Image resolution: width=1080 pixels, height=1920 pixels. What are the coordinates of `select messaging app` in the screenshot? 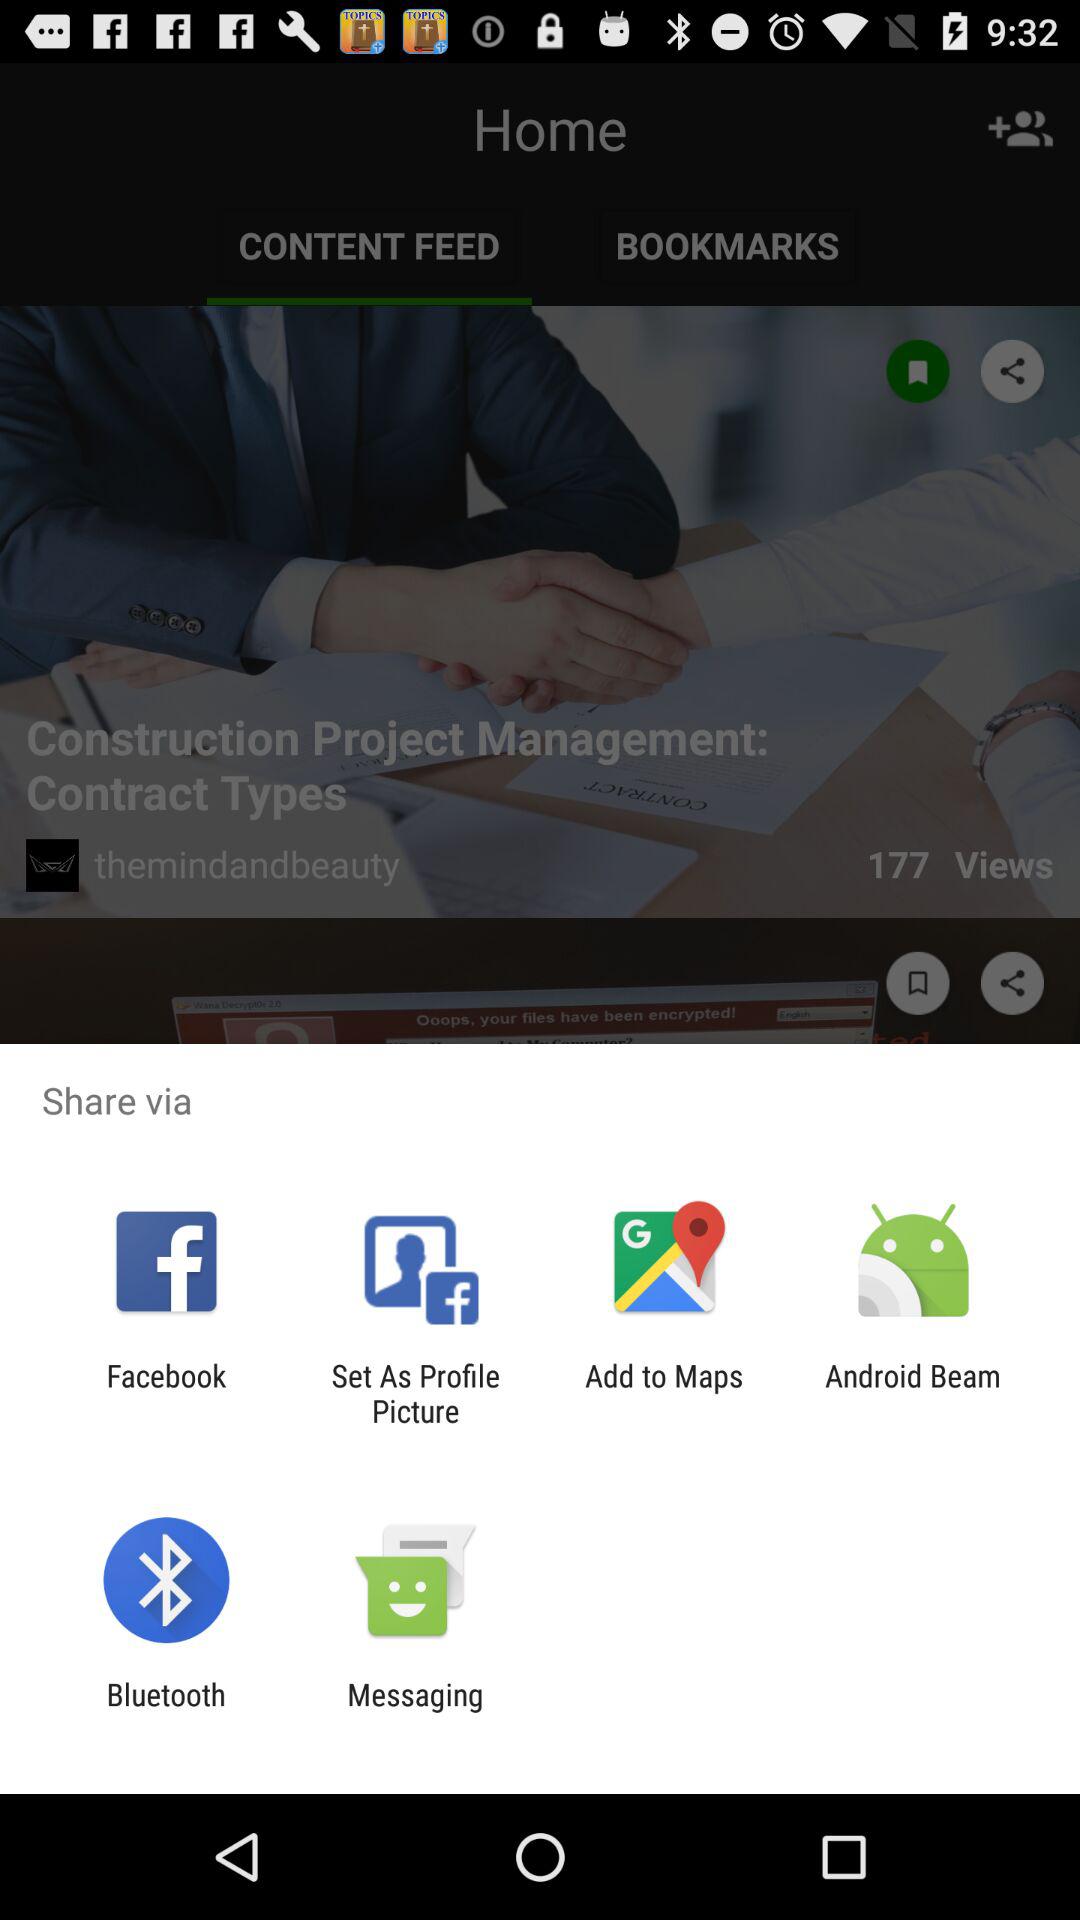 It's located at (415, 1712).